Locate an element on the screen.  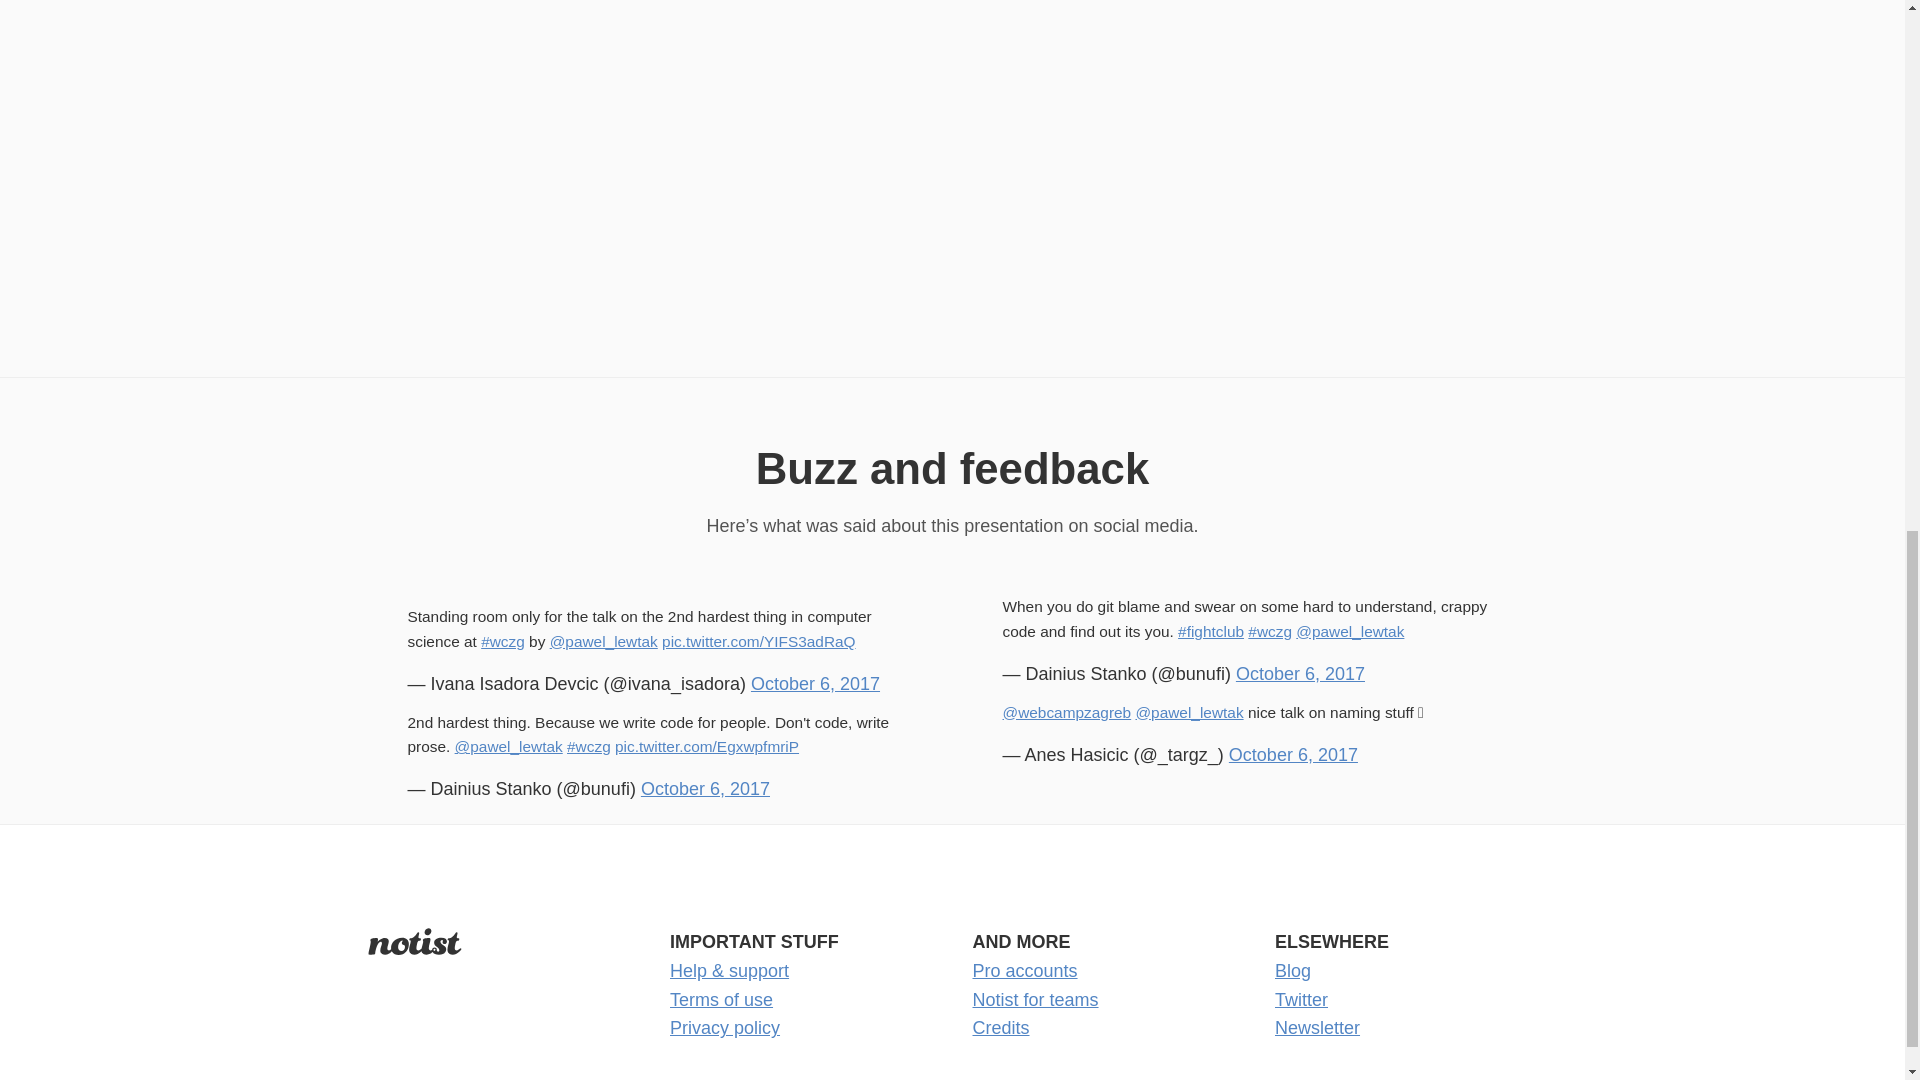
October 6, 2017 is located at coordinates (1292, 754).